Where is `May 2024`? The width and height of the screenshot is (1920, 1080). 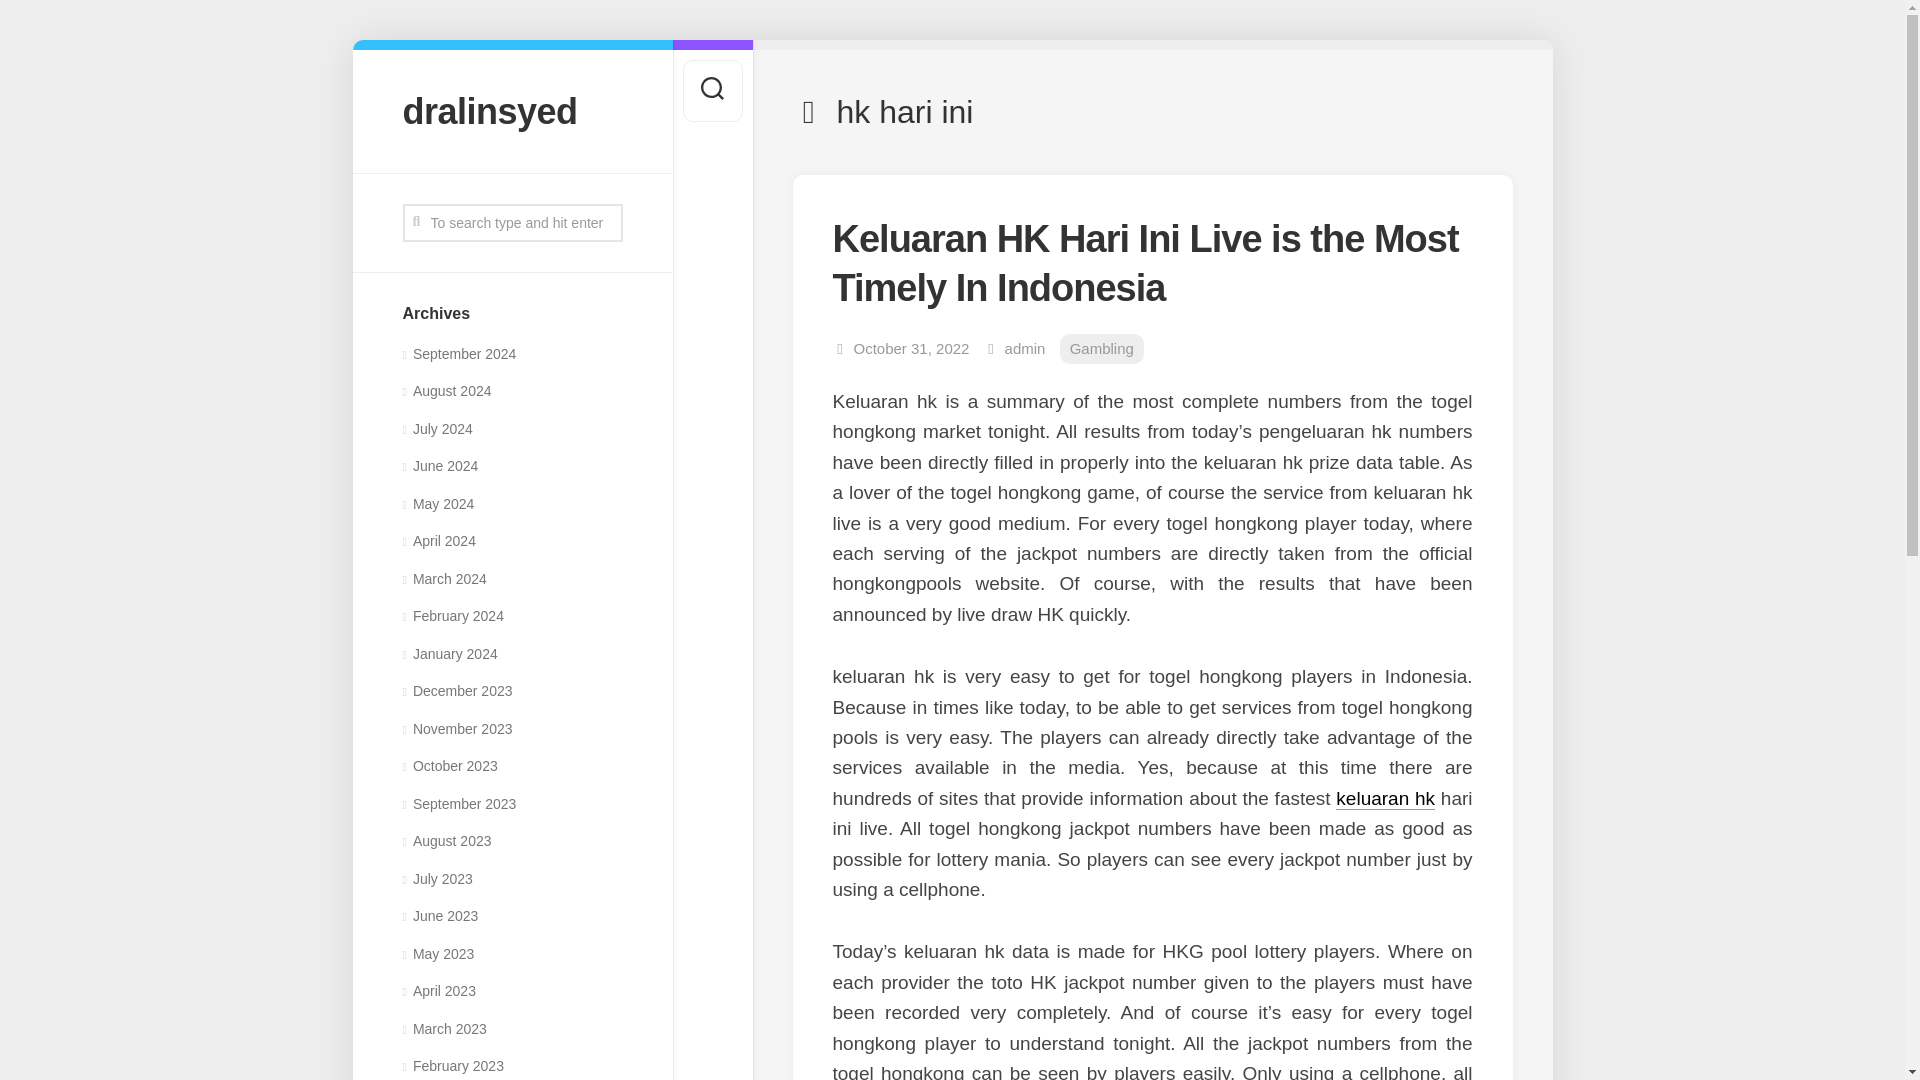 May 2024 is located at coordinates (438, 503).